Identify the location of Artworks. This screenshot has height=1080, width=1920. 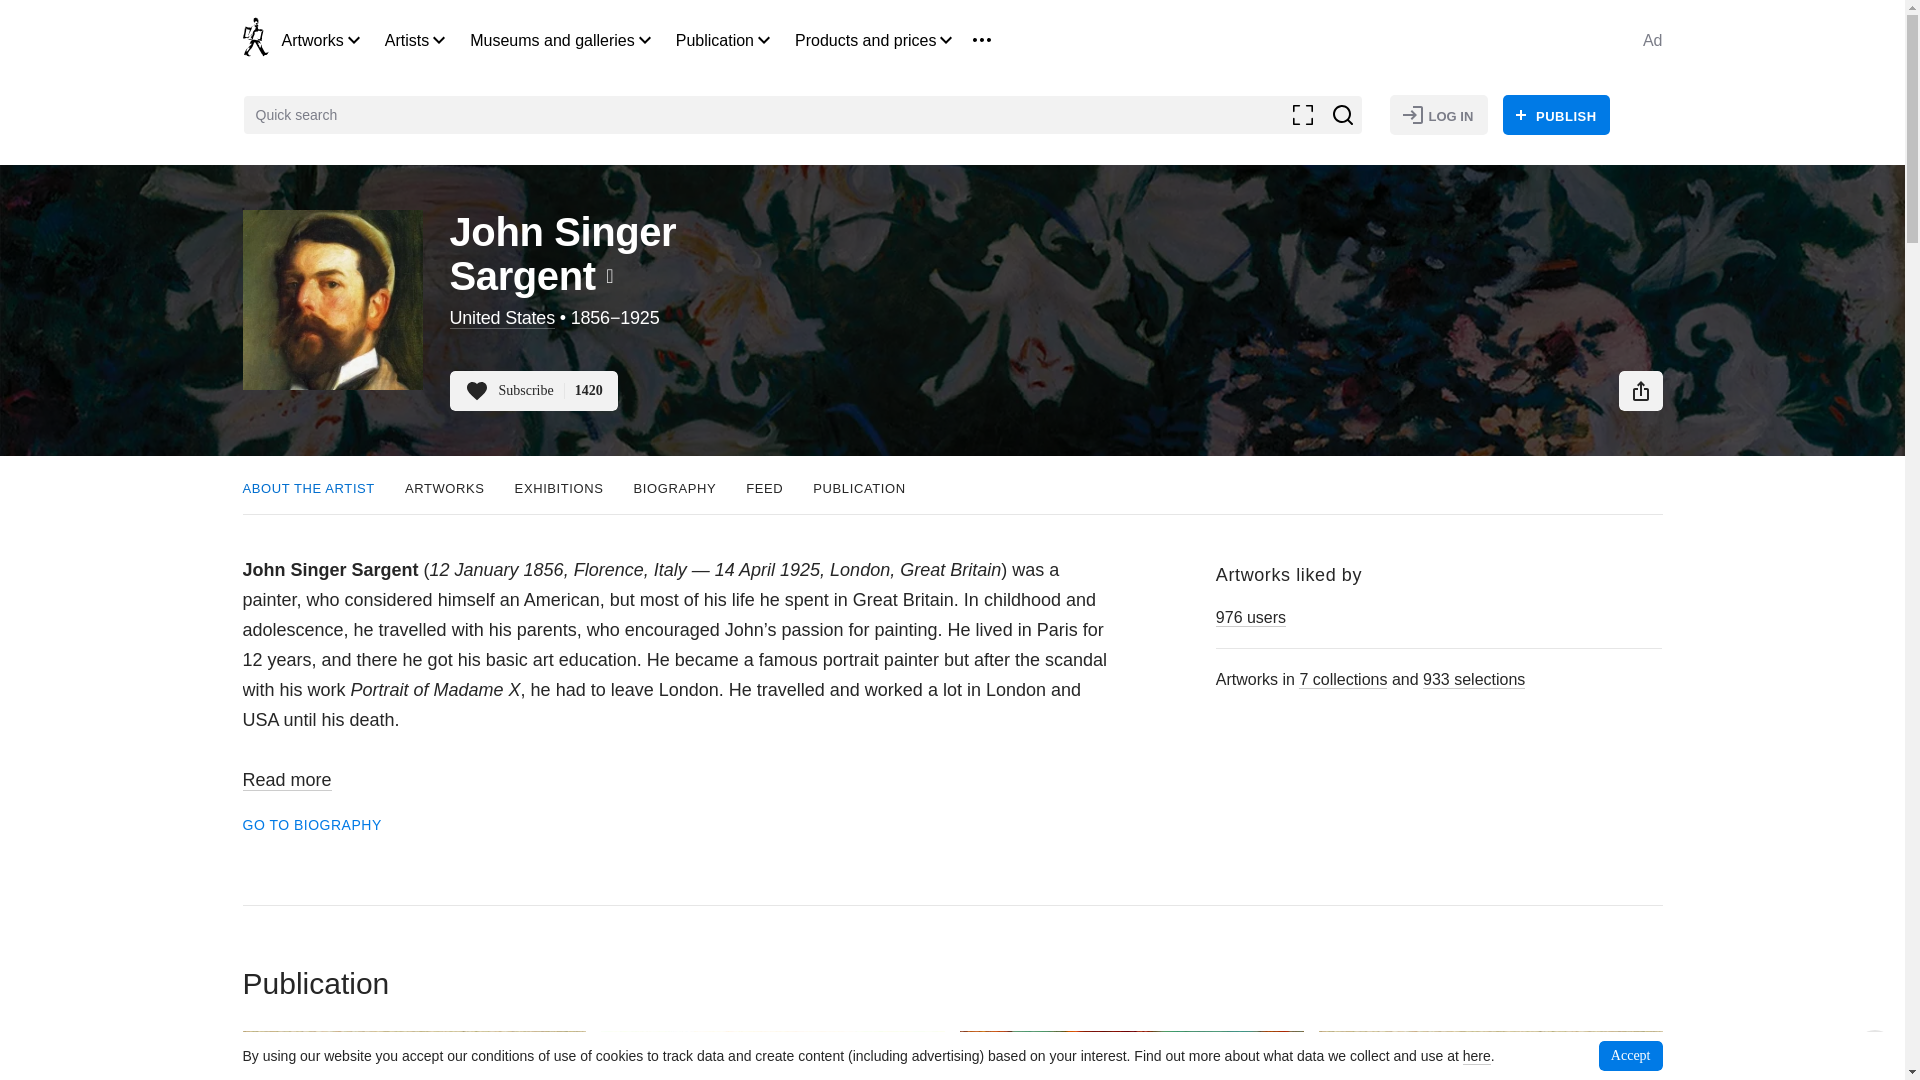
(312, 40).